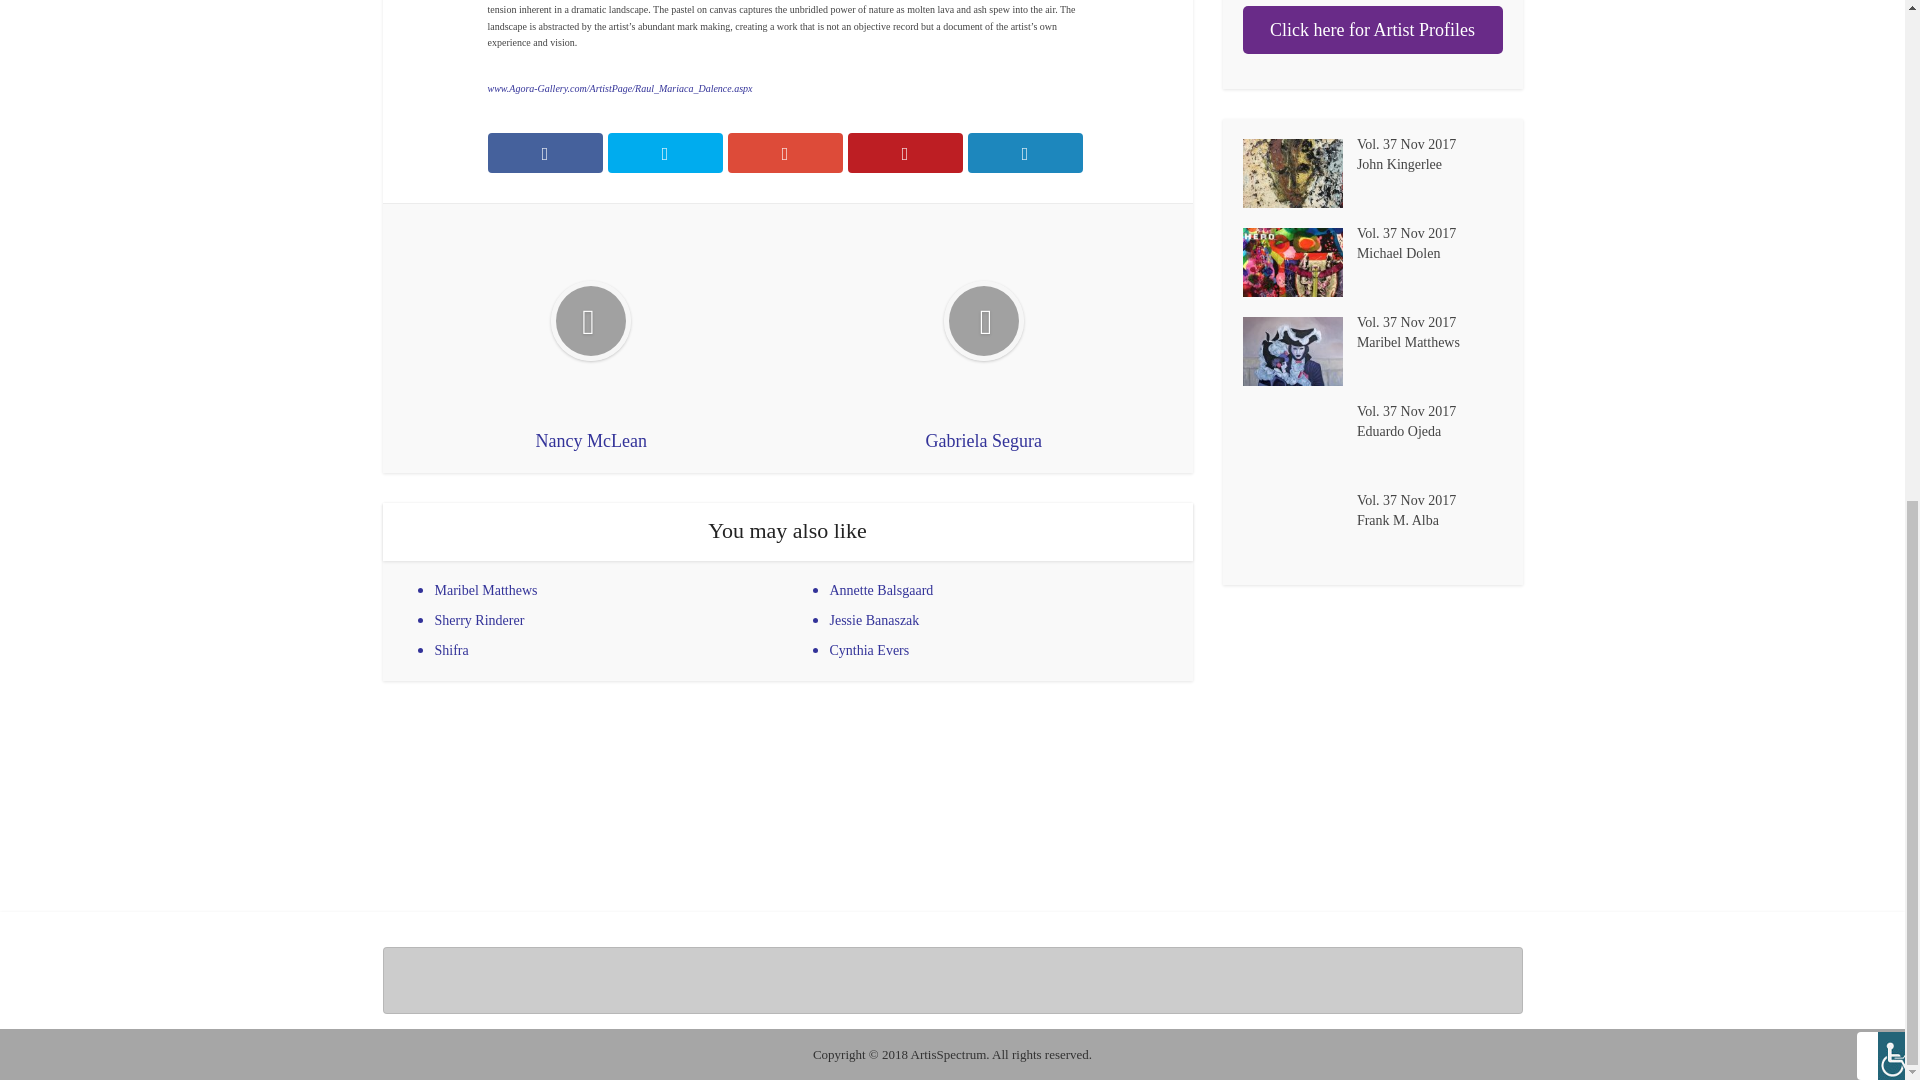 The width and height of the screenshot is (1920, 1080). I want to click on Sherry Rinderer, so click(478, 620).